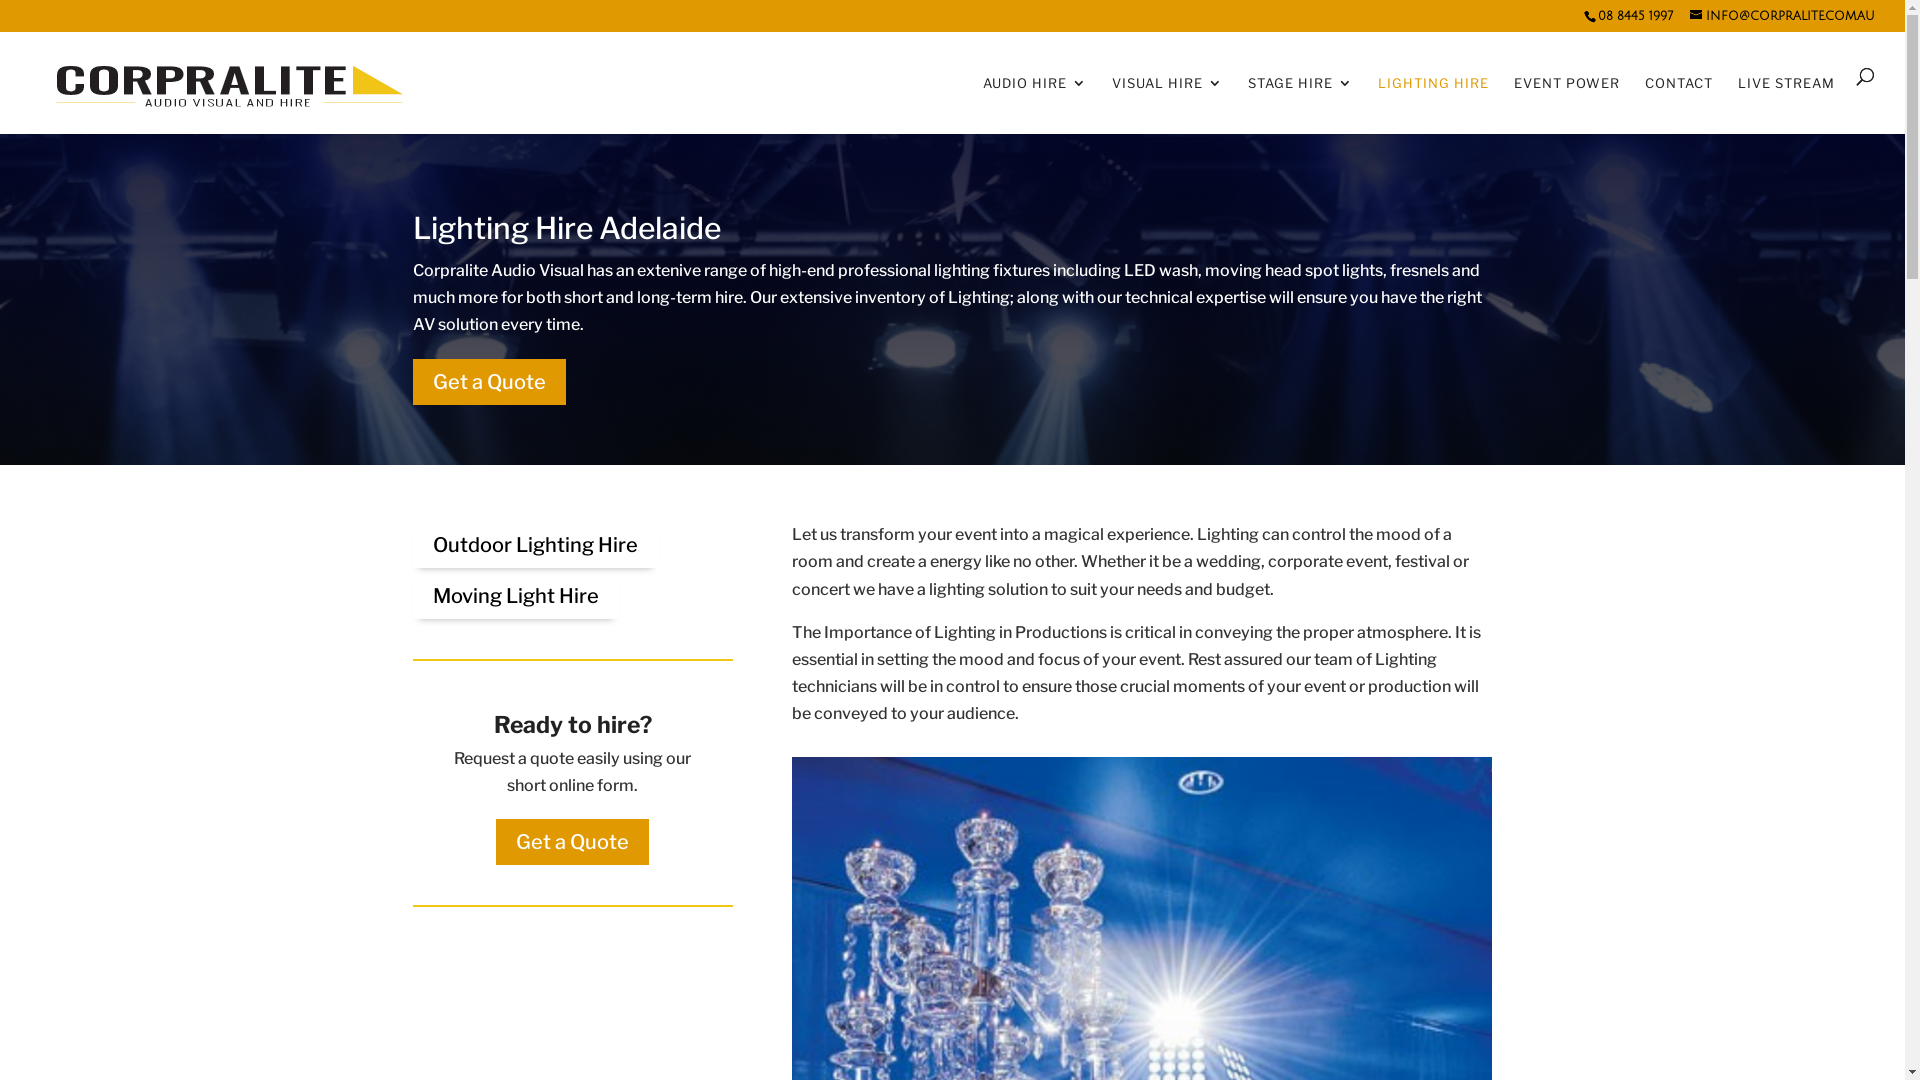 This screenshot has height=1080, width=1920. Describe the element at coordinates (1679, 101) in the screenshot. I see `CONTACT` at that location.